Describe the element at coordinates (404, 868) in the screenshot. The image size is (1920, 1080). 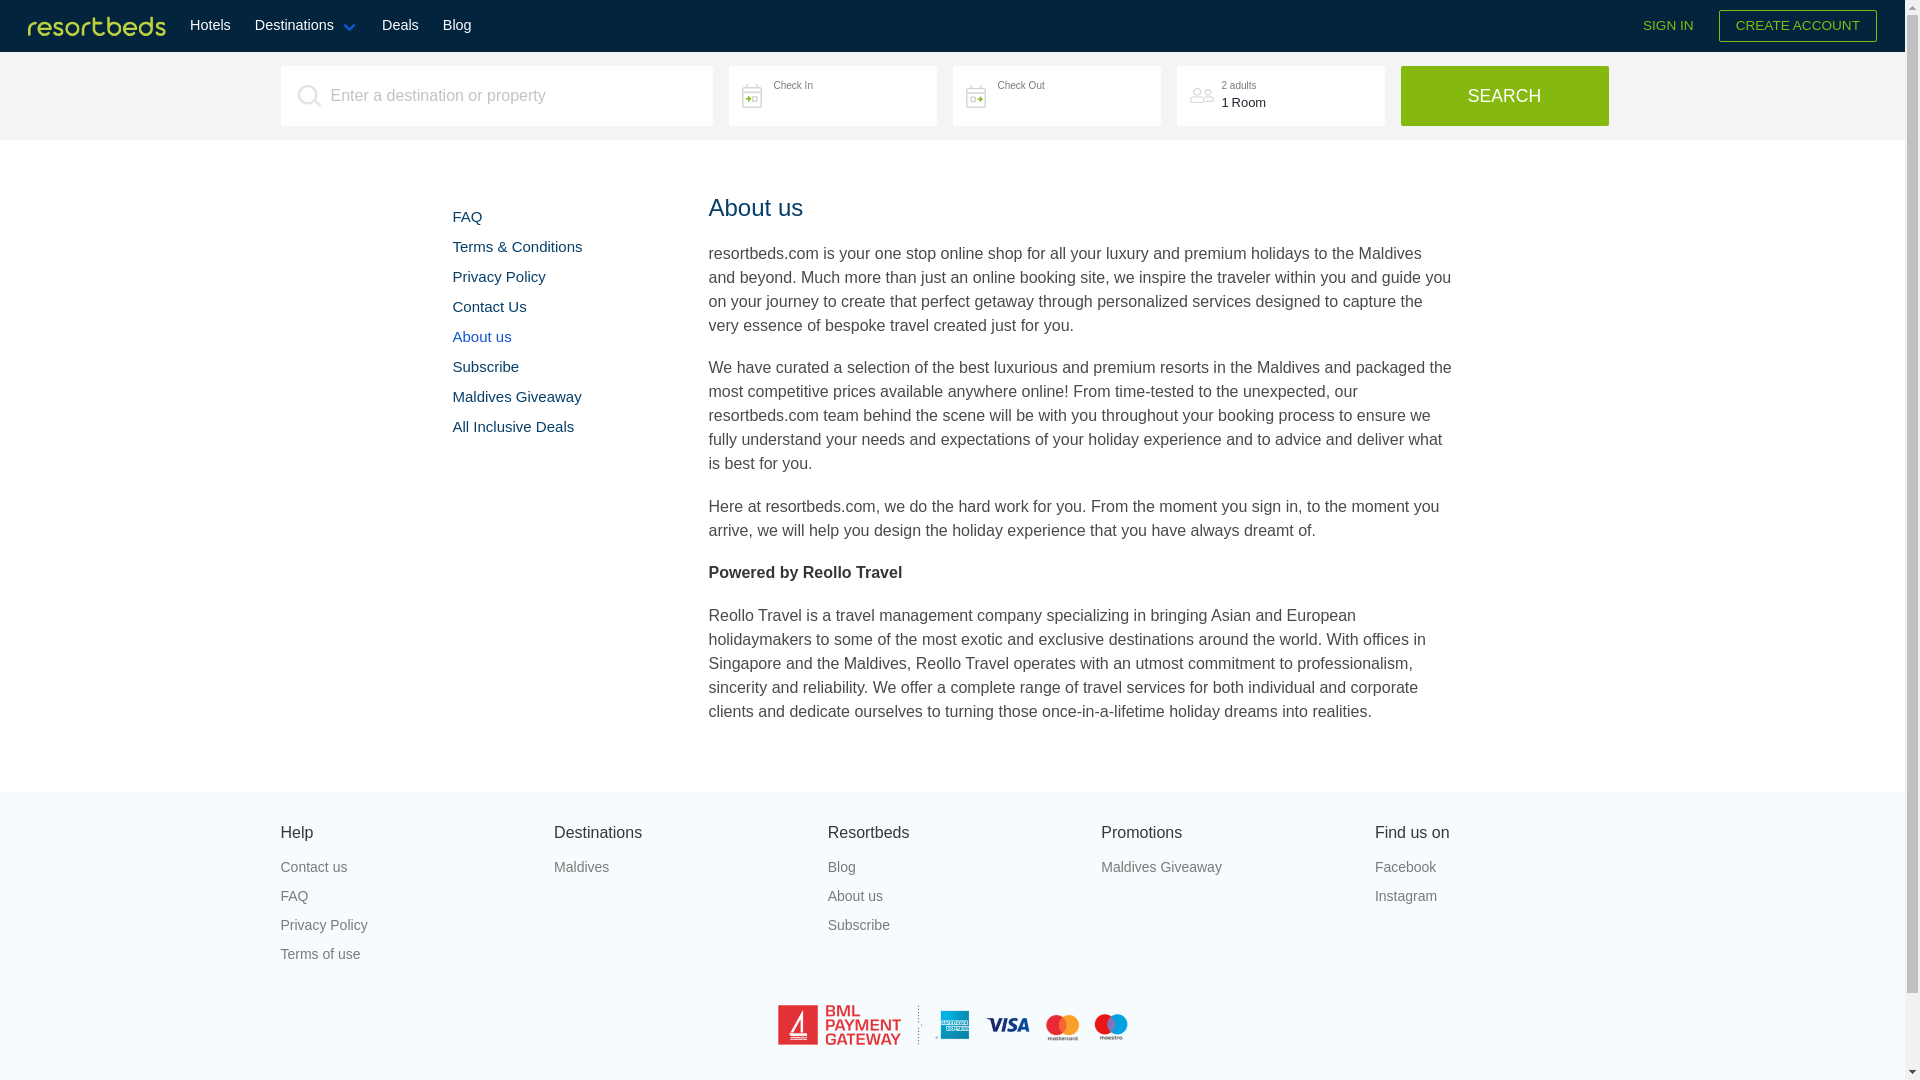
I see `Contact us` at that location.